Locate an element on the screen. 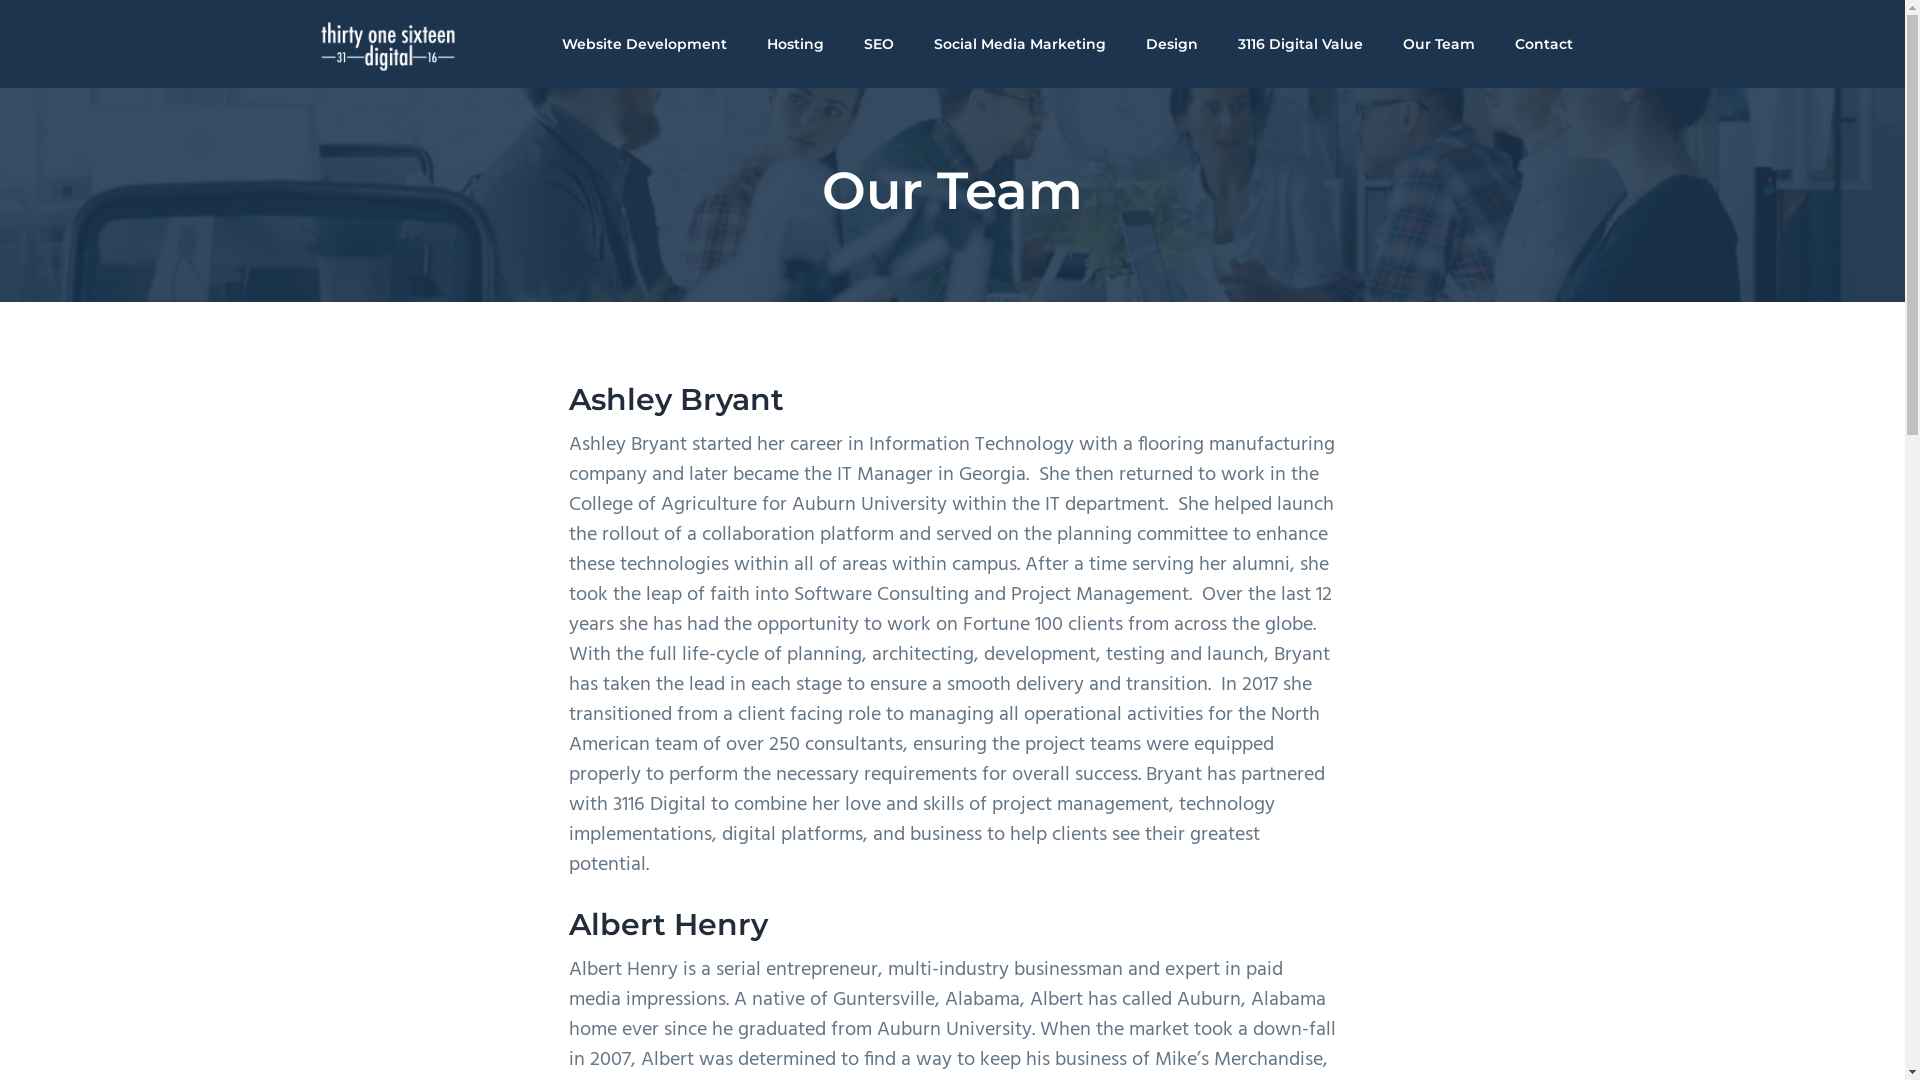 The image size is (1920, 1080). Skip to primary navigation is located at coordinates (0, 0).